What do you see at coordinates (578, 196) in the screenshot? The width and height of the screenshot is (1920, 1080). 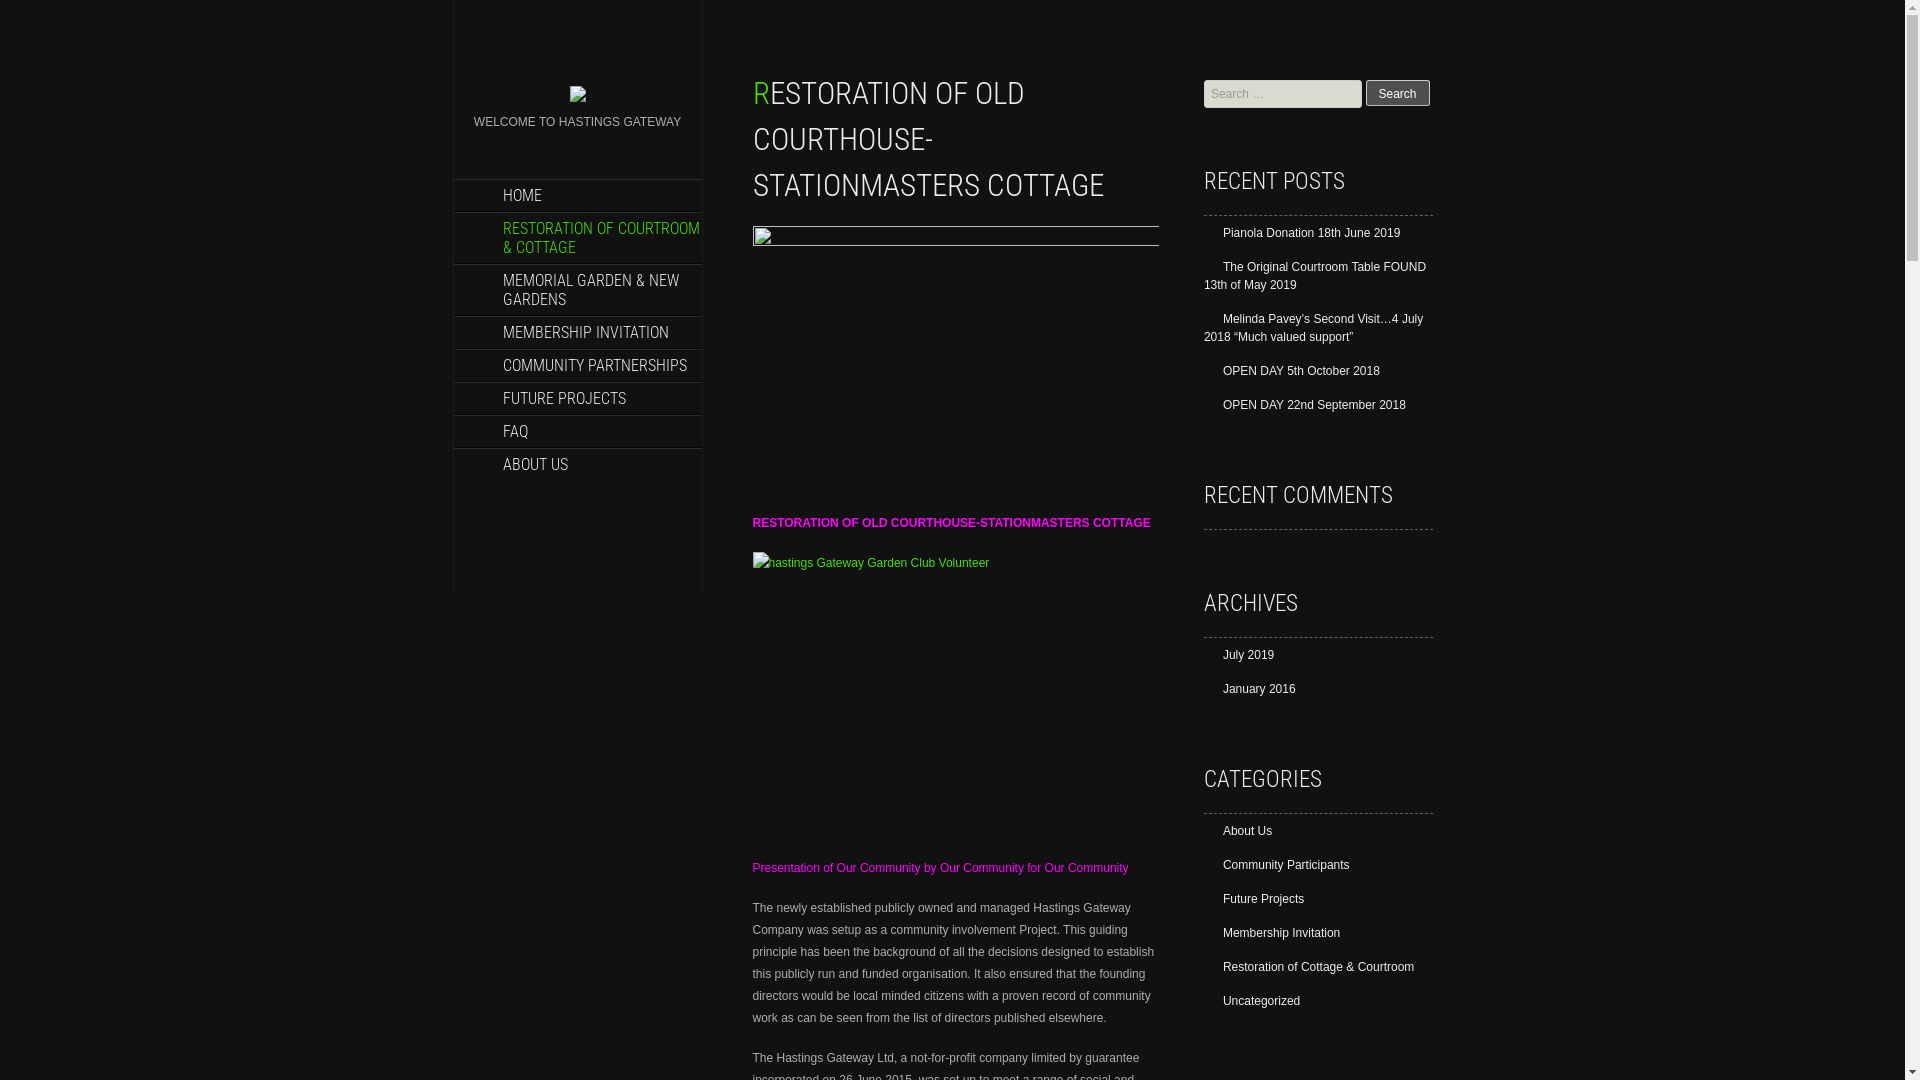 I see `HOME` at bounding box center [578, 196].